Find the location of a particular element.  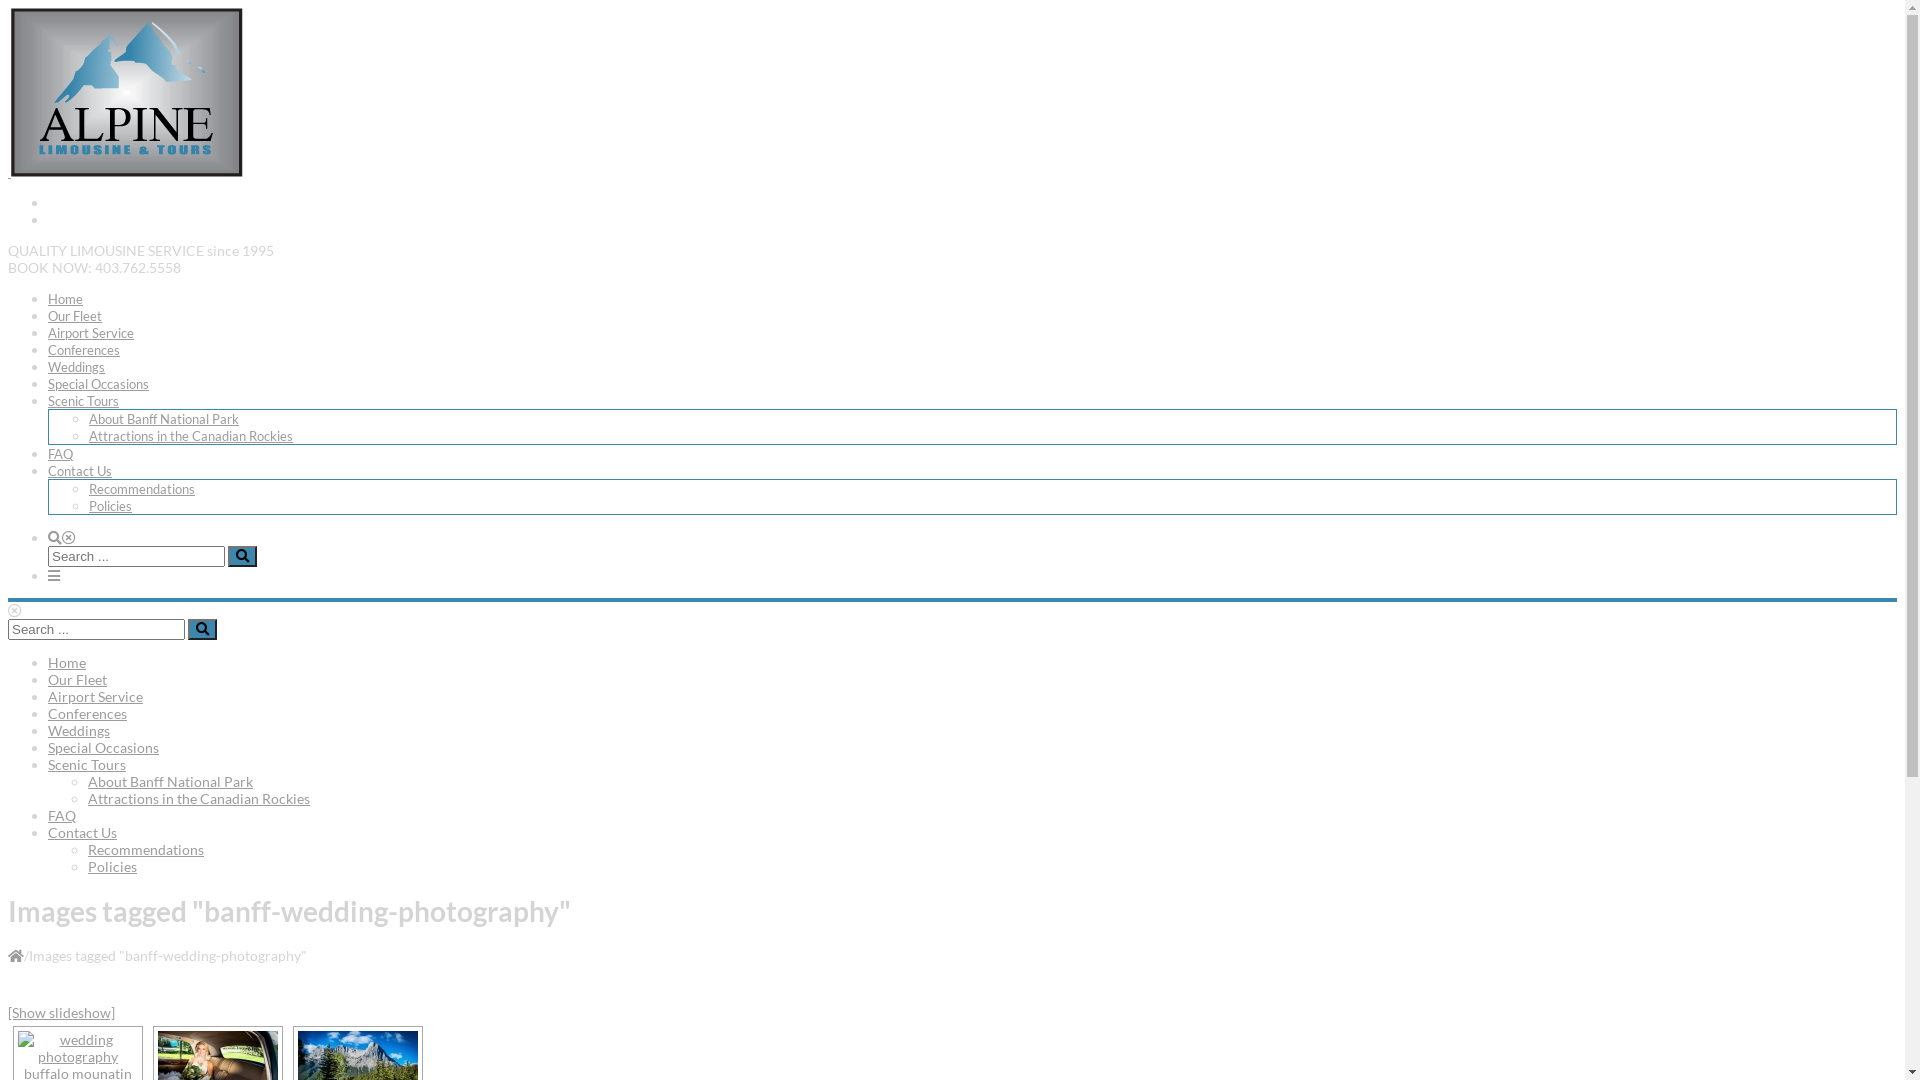

Our Fleet is located at coordinates (75, 316).